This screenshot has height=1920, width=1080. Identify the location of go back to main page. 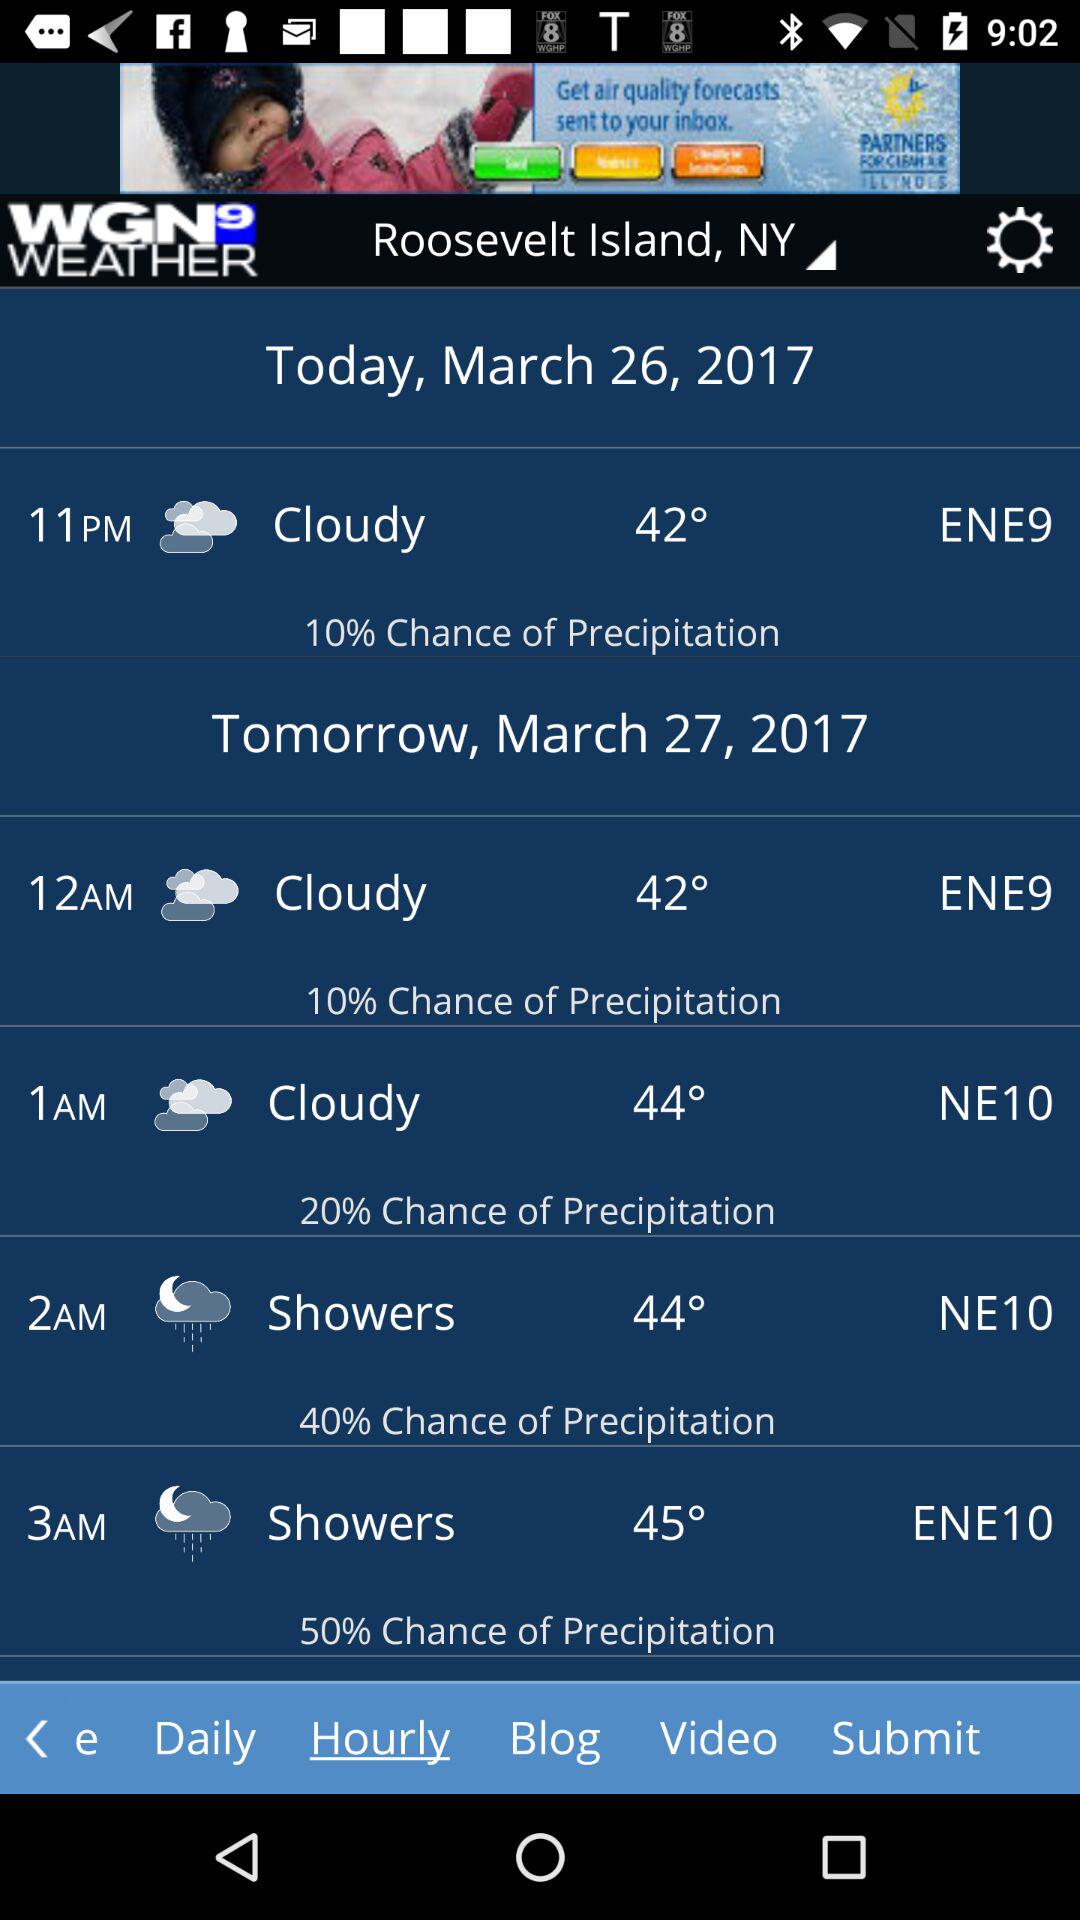
(131, 240).